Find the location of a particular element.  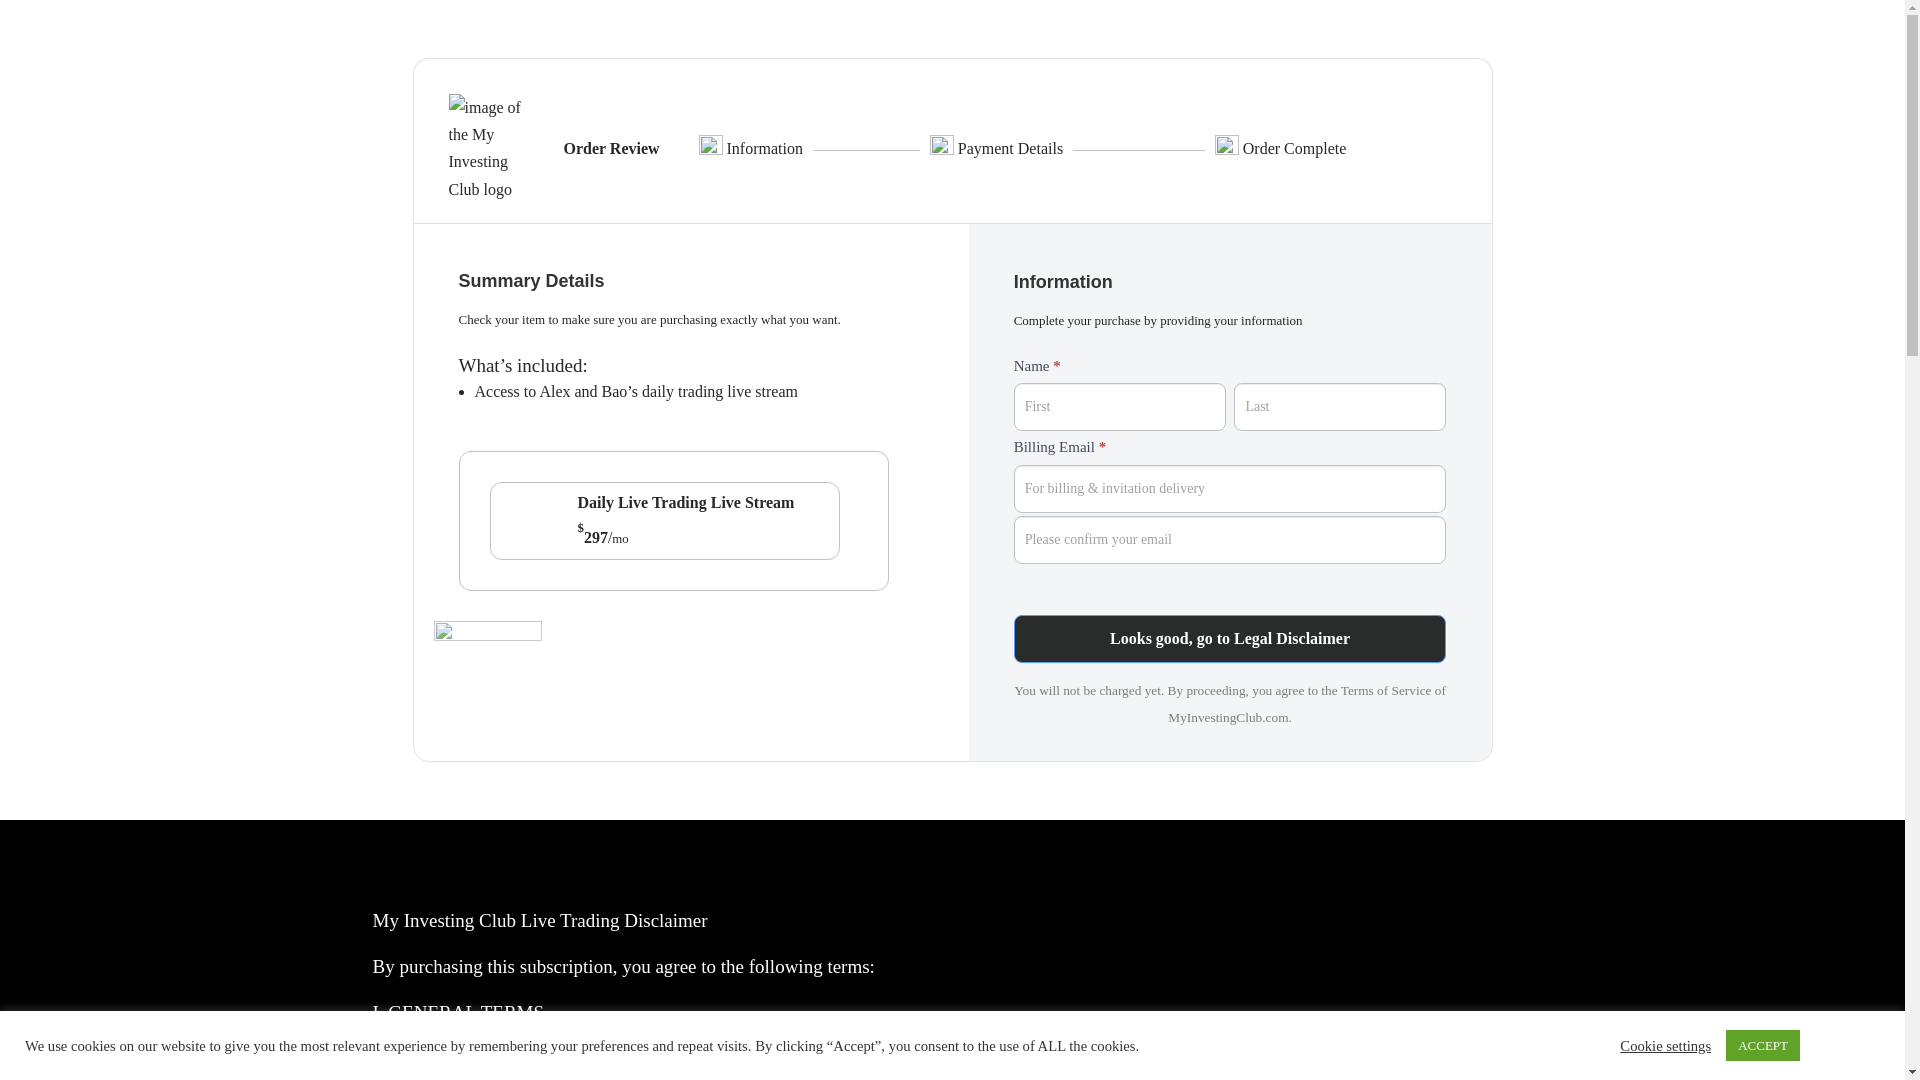

stripe is located at coordinates (487, 632).